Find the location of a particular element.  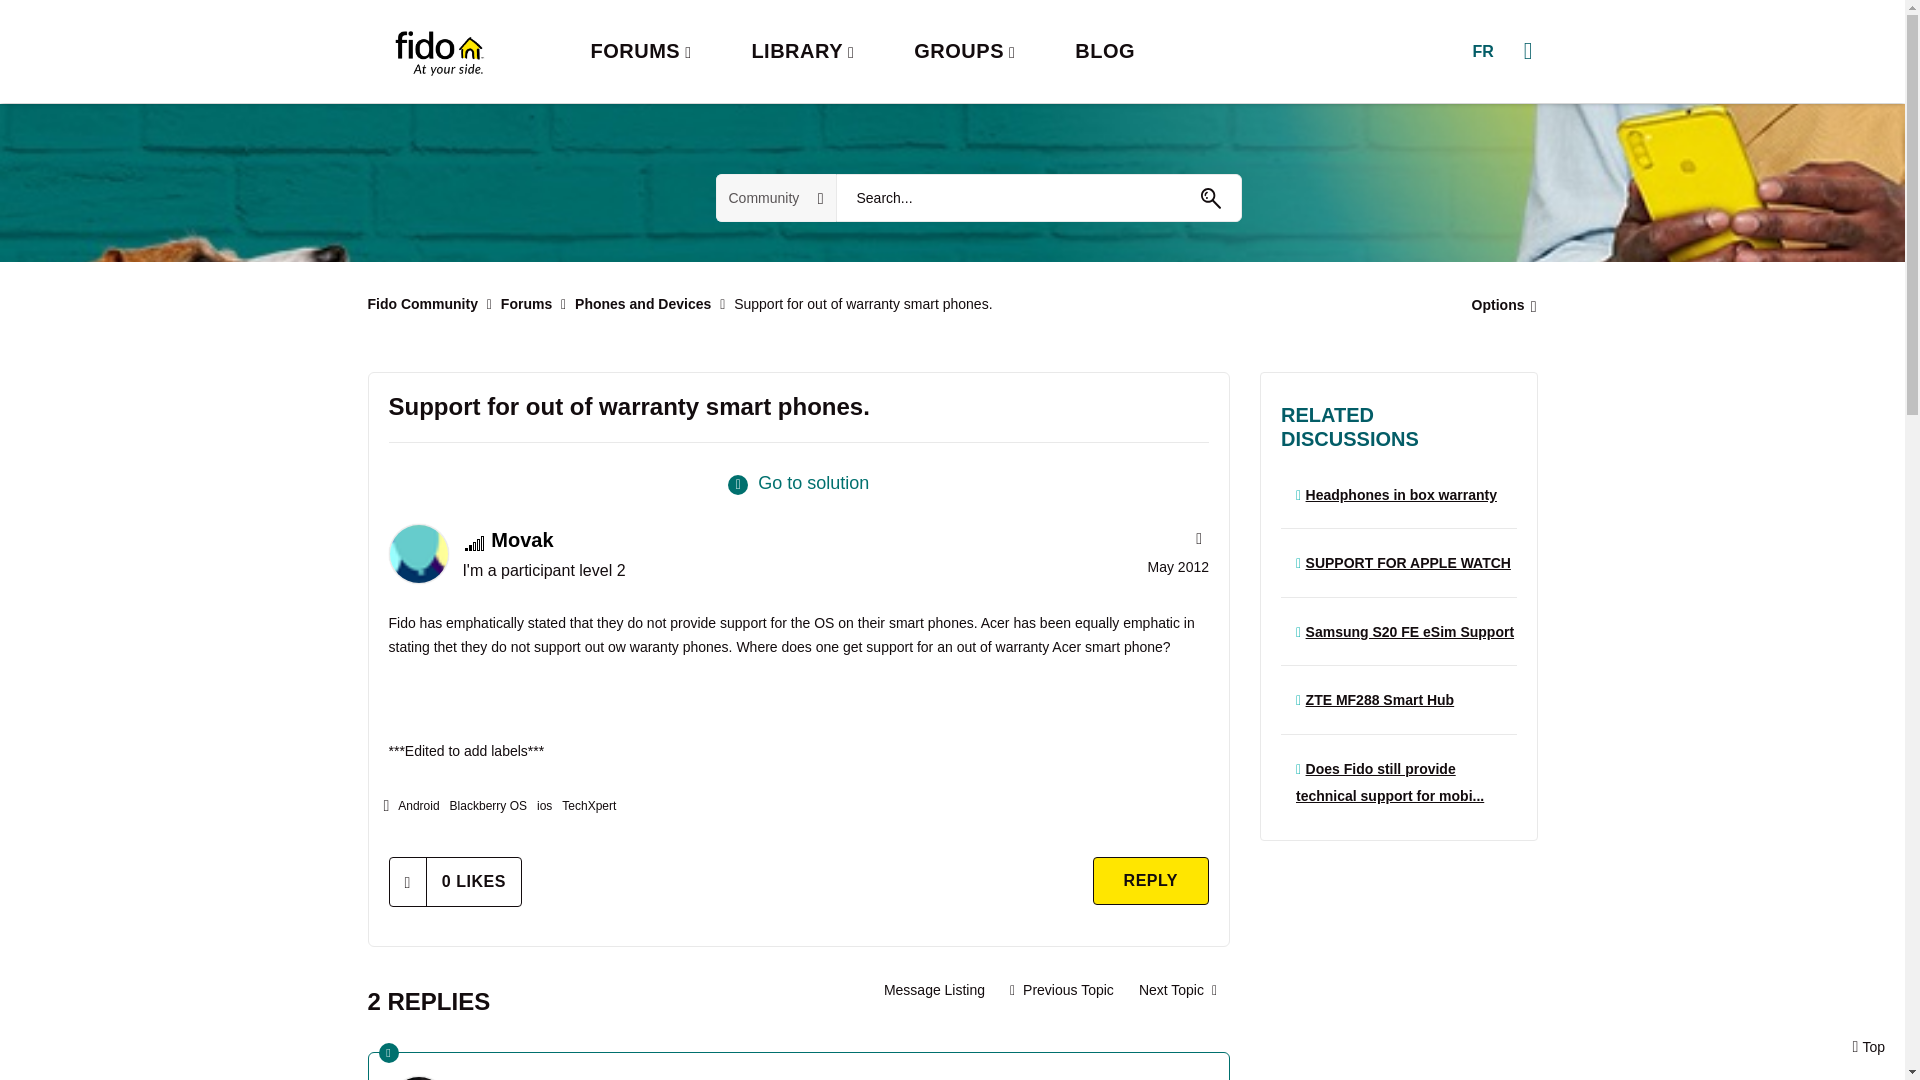

BLOG is located at coordinates (1104, 52).